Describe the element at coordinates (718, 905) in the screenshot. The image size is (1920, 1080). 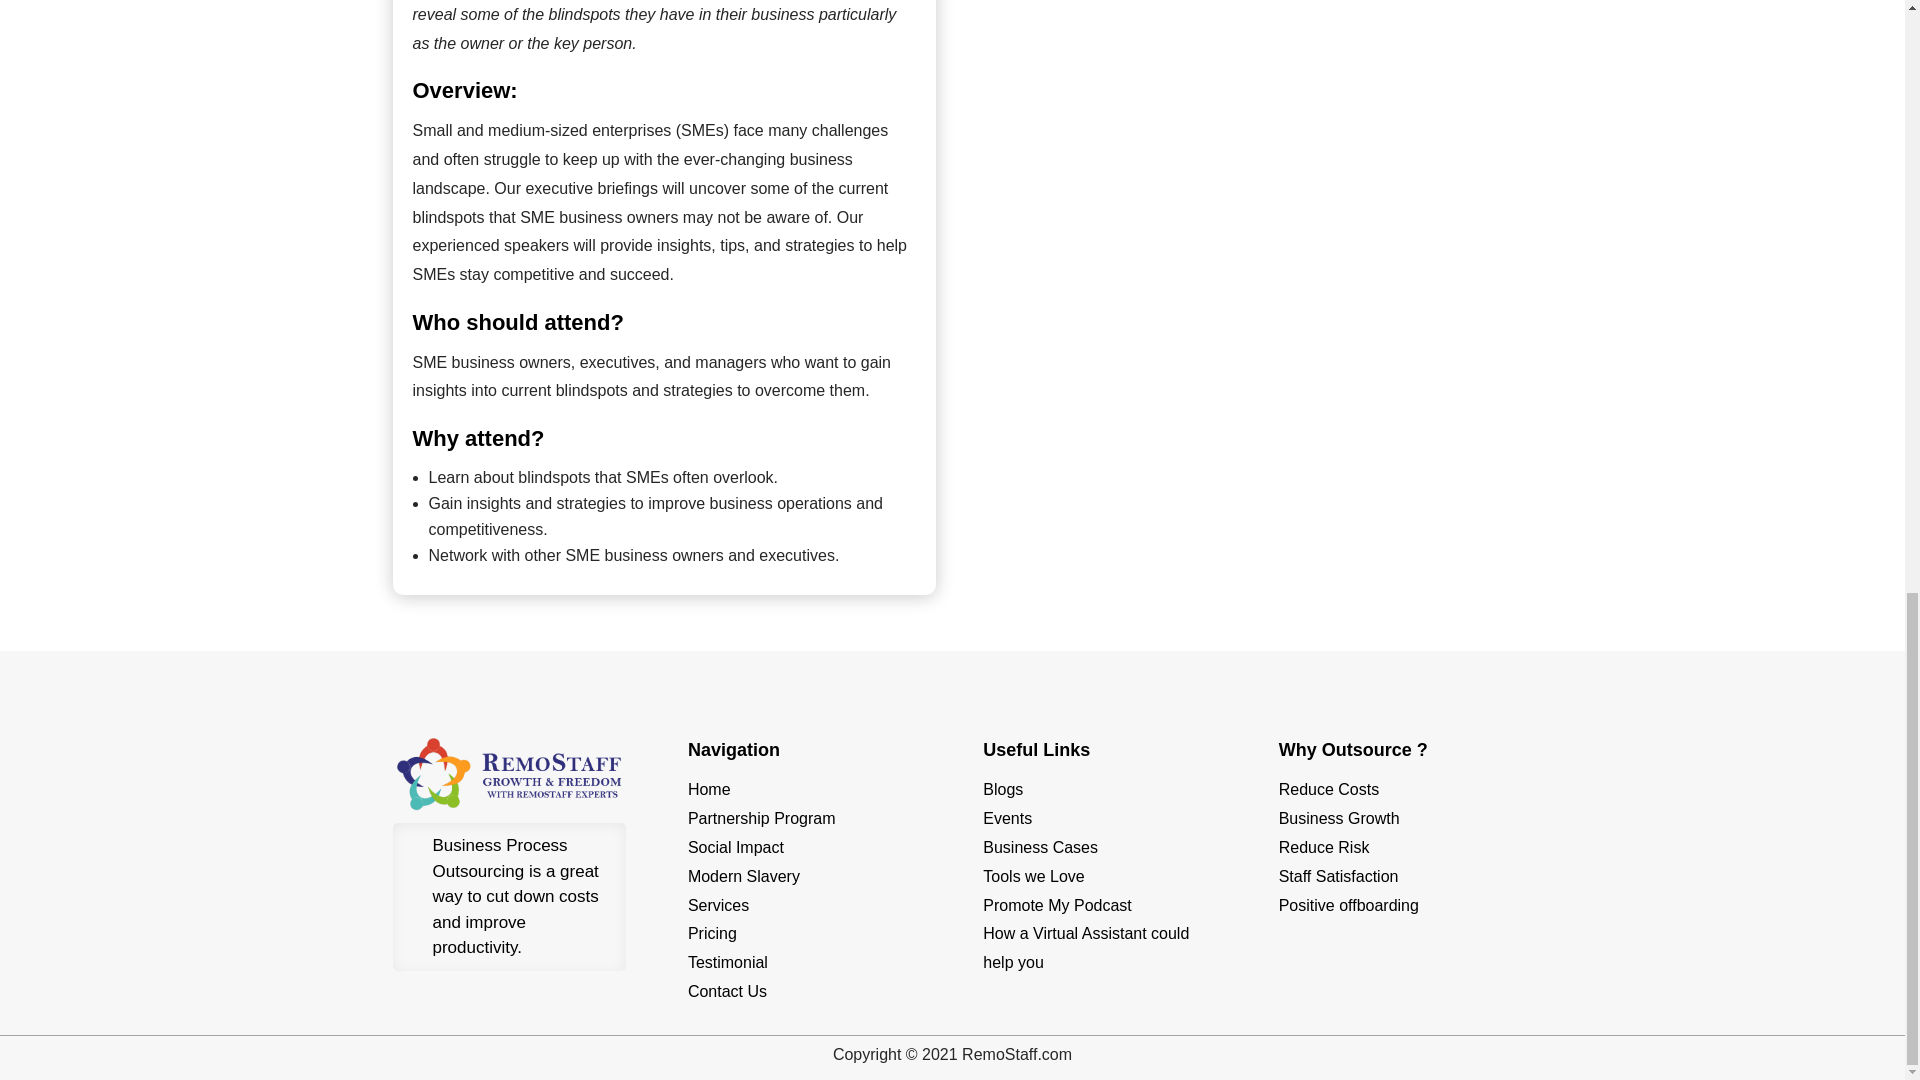
I see `Services` at that location.